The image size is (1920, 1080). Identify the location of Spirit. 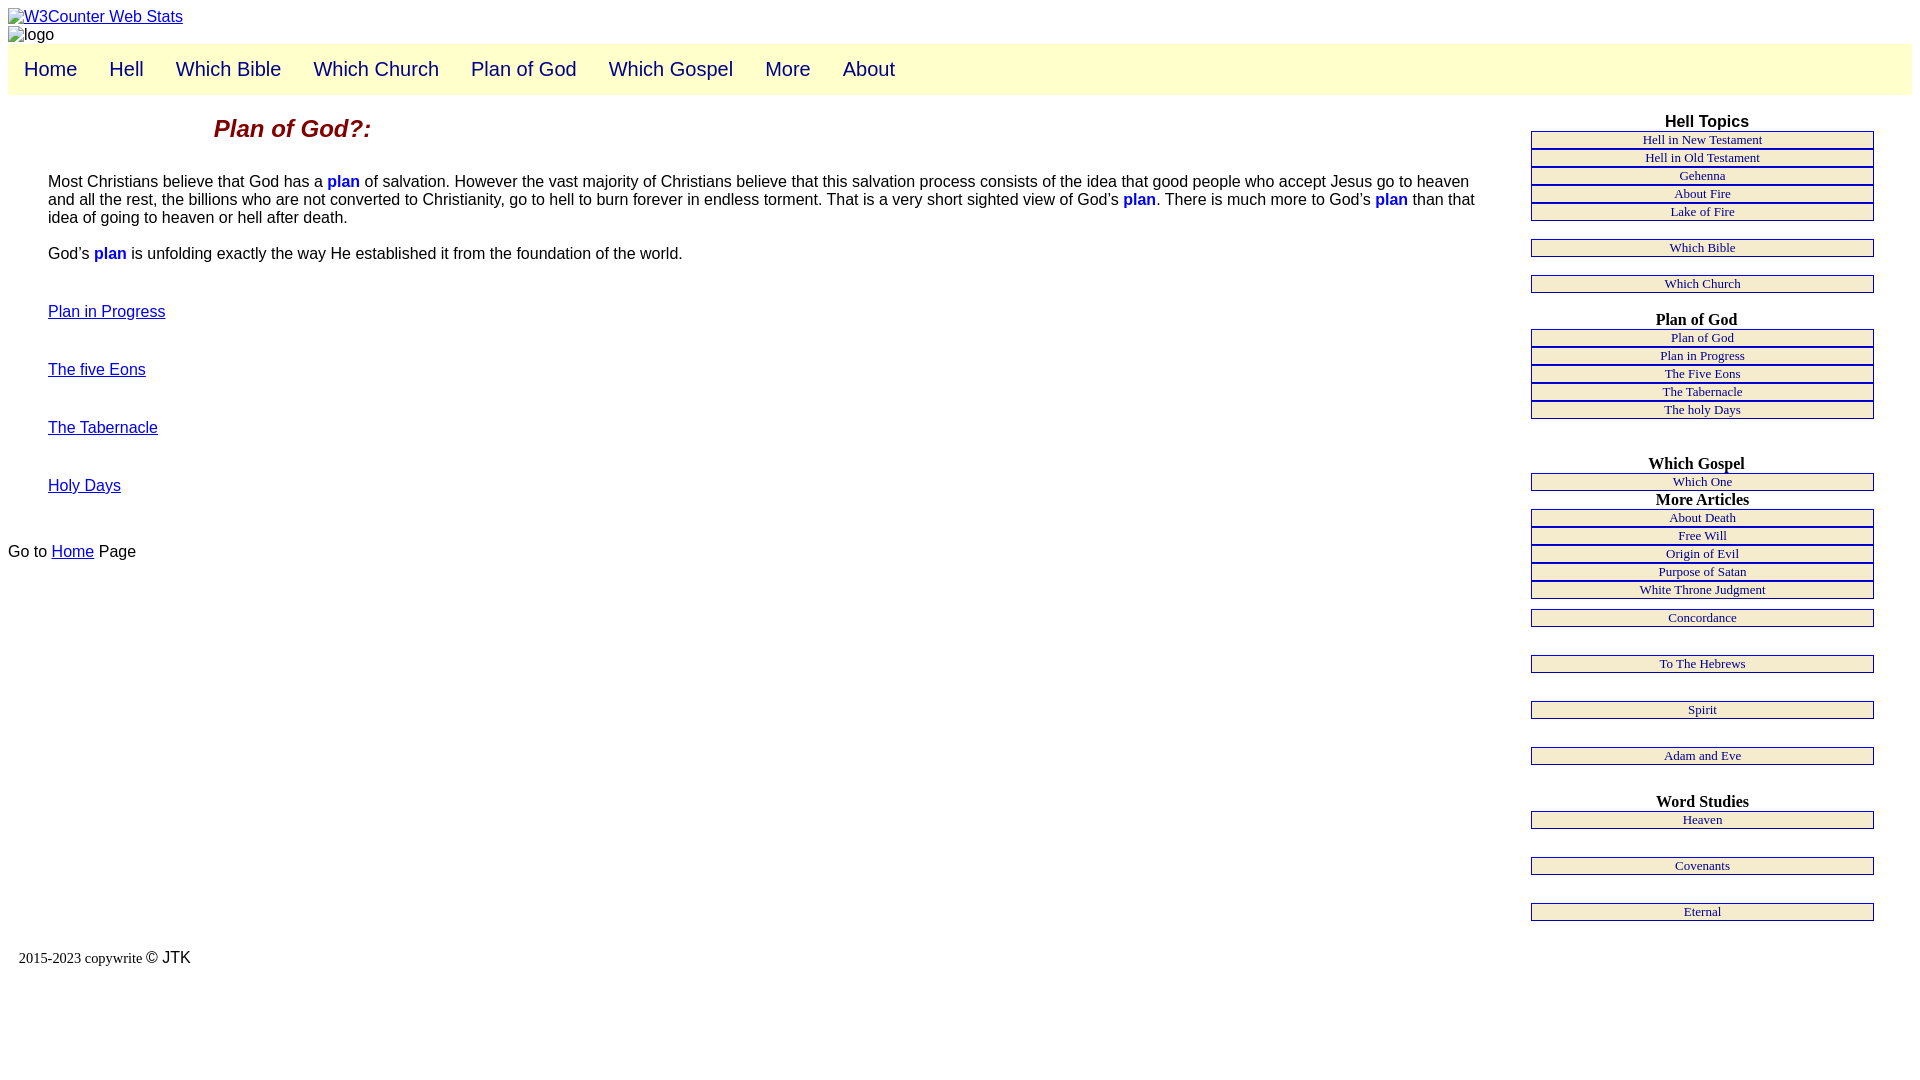
(1702, 710).